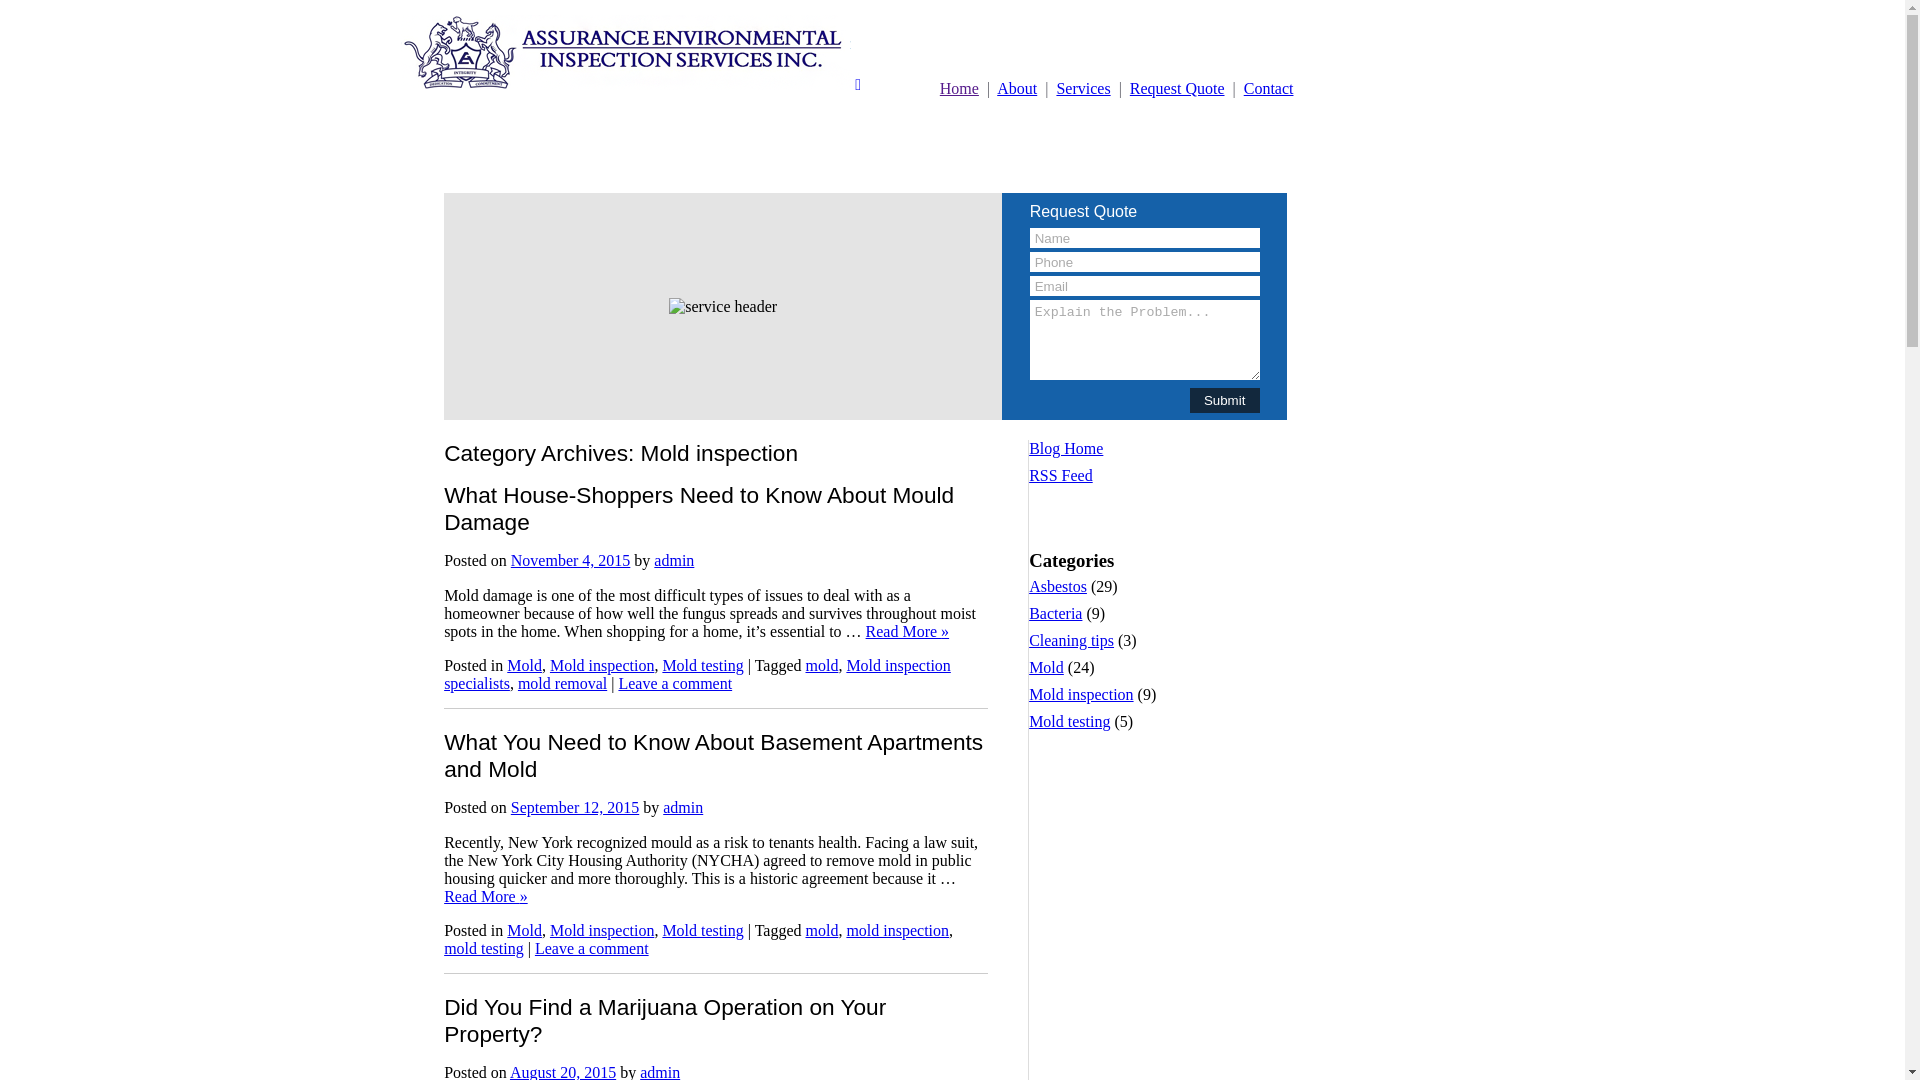 The height and width of the screenshot is (1080, 1920). Describe the element at coordinates (592, 948) in the screenshot. I see `Leave a comment` at that location.